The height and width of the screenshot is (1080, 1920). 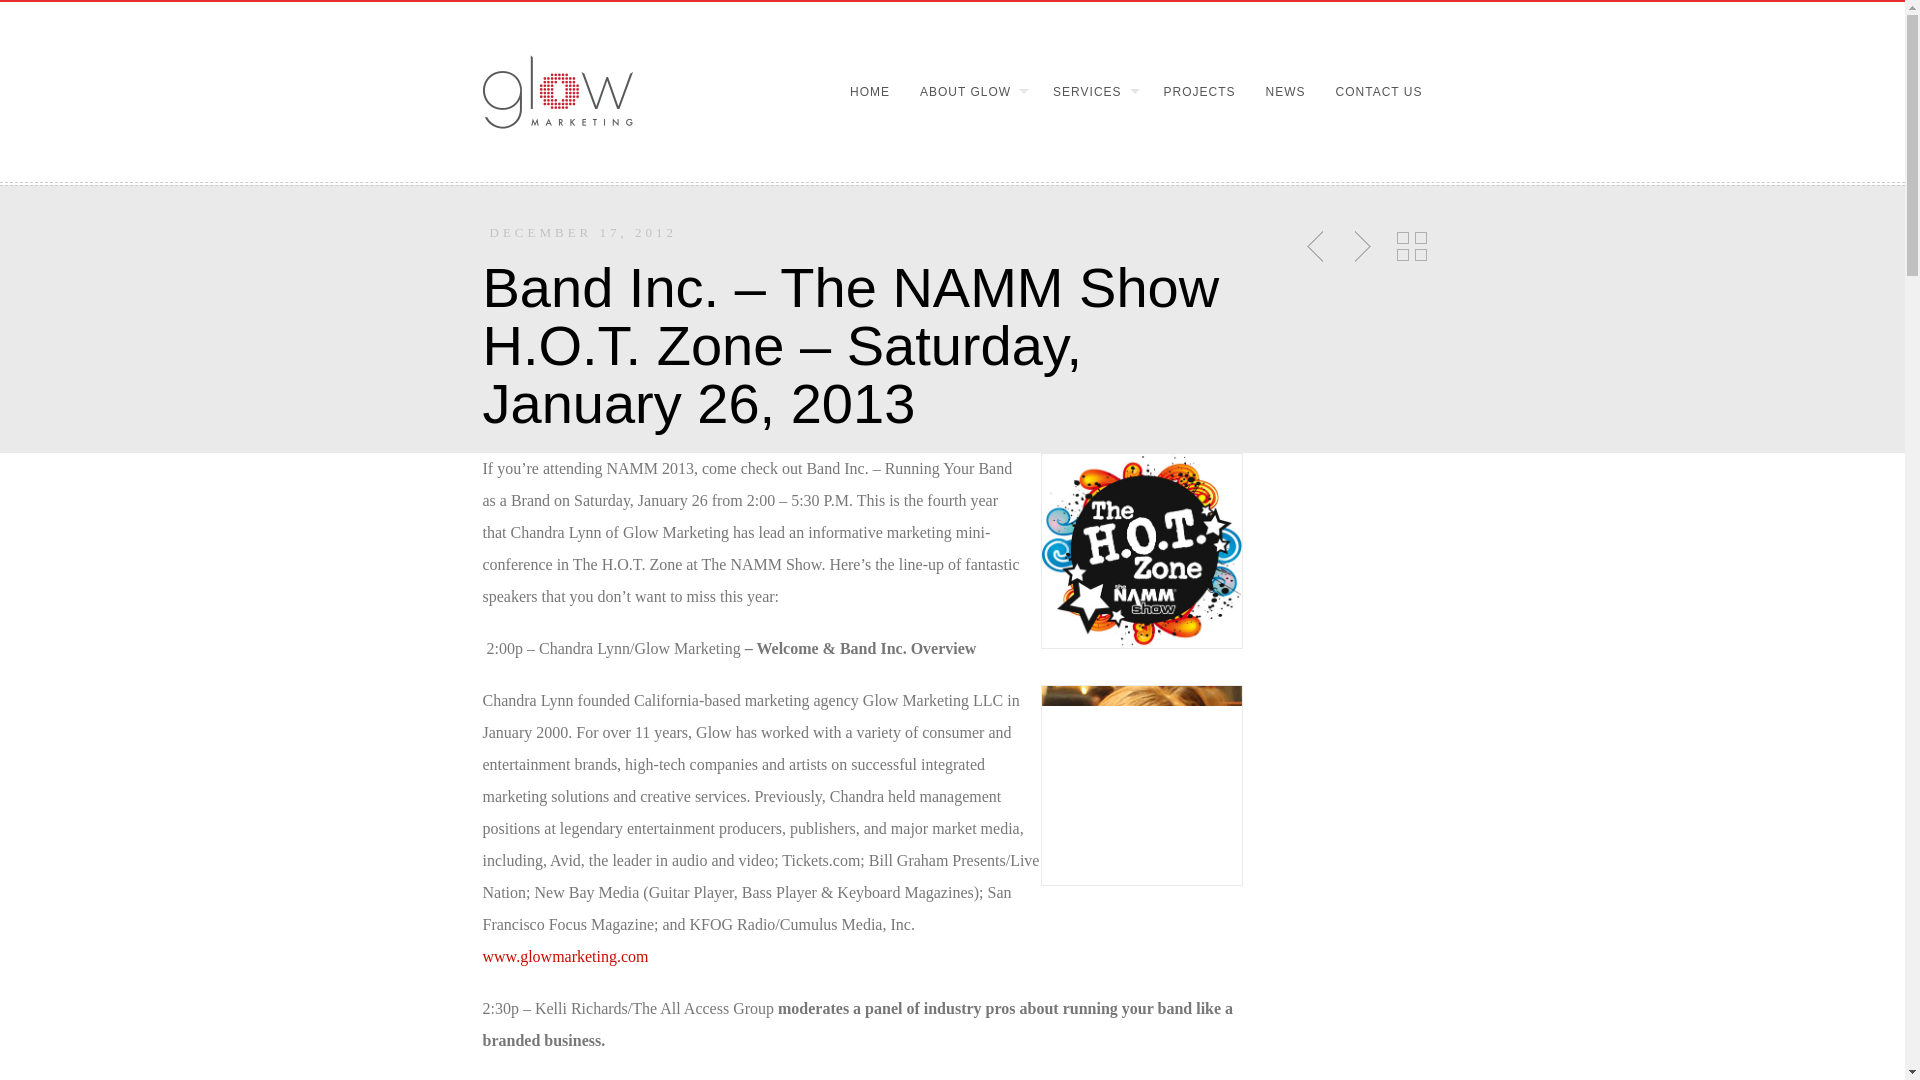 What do you see at coordinates (1359, 246) in the screenshot?
I see `Next Post` at bounding box center [1359, 246].